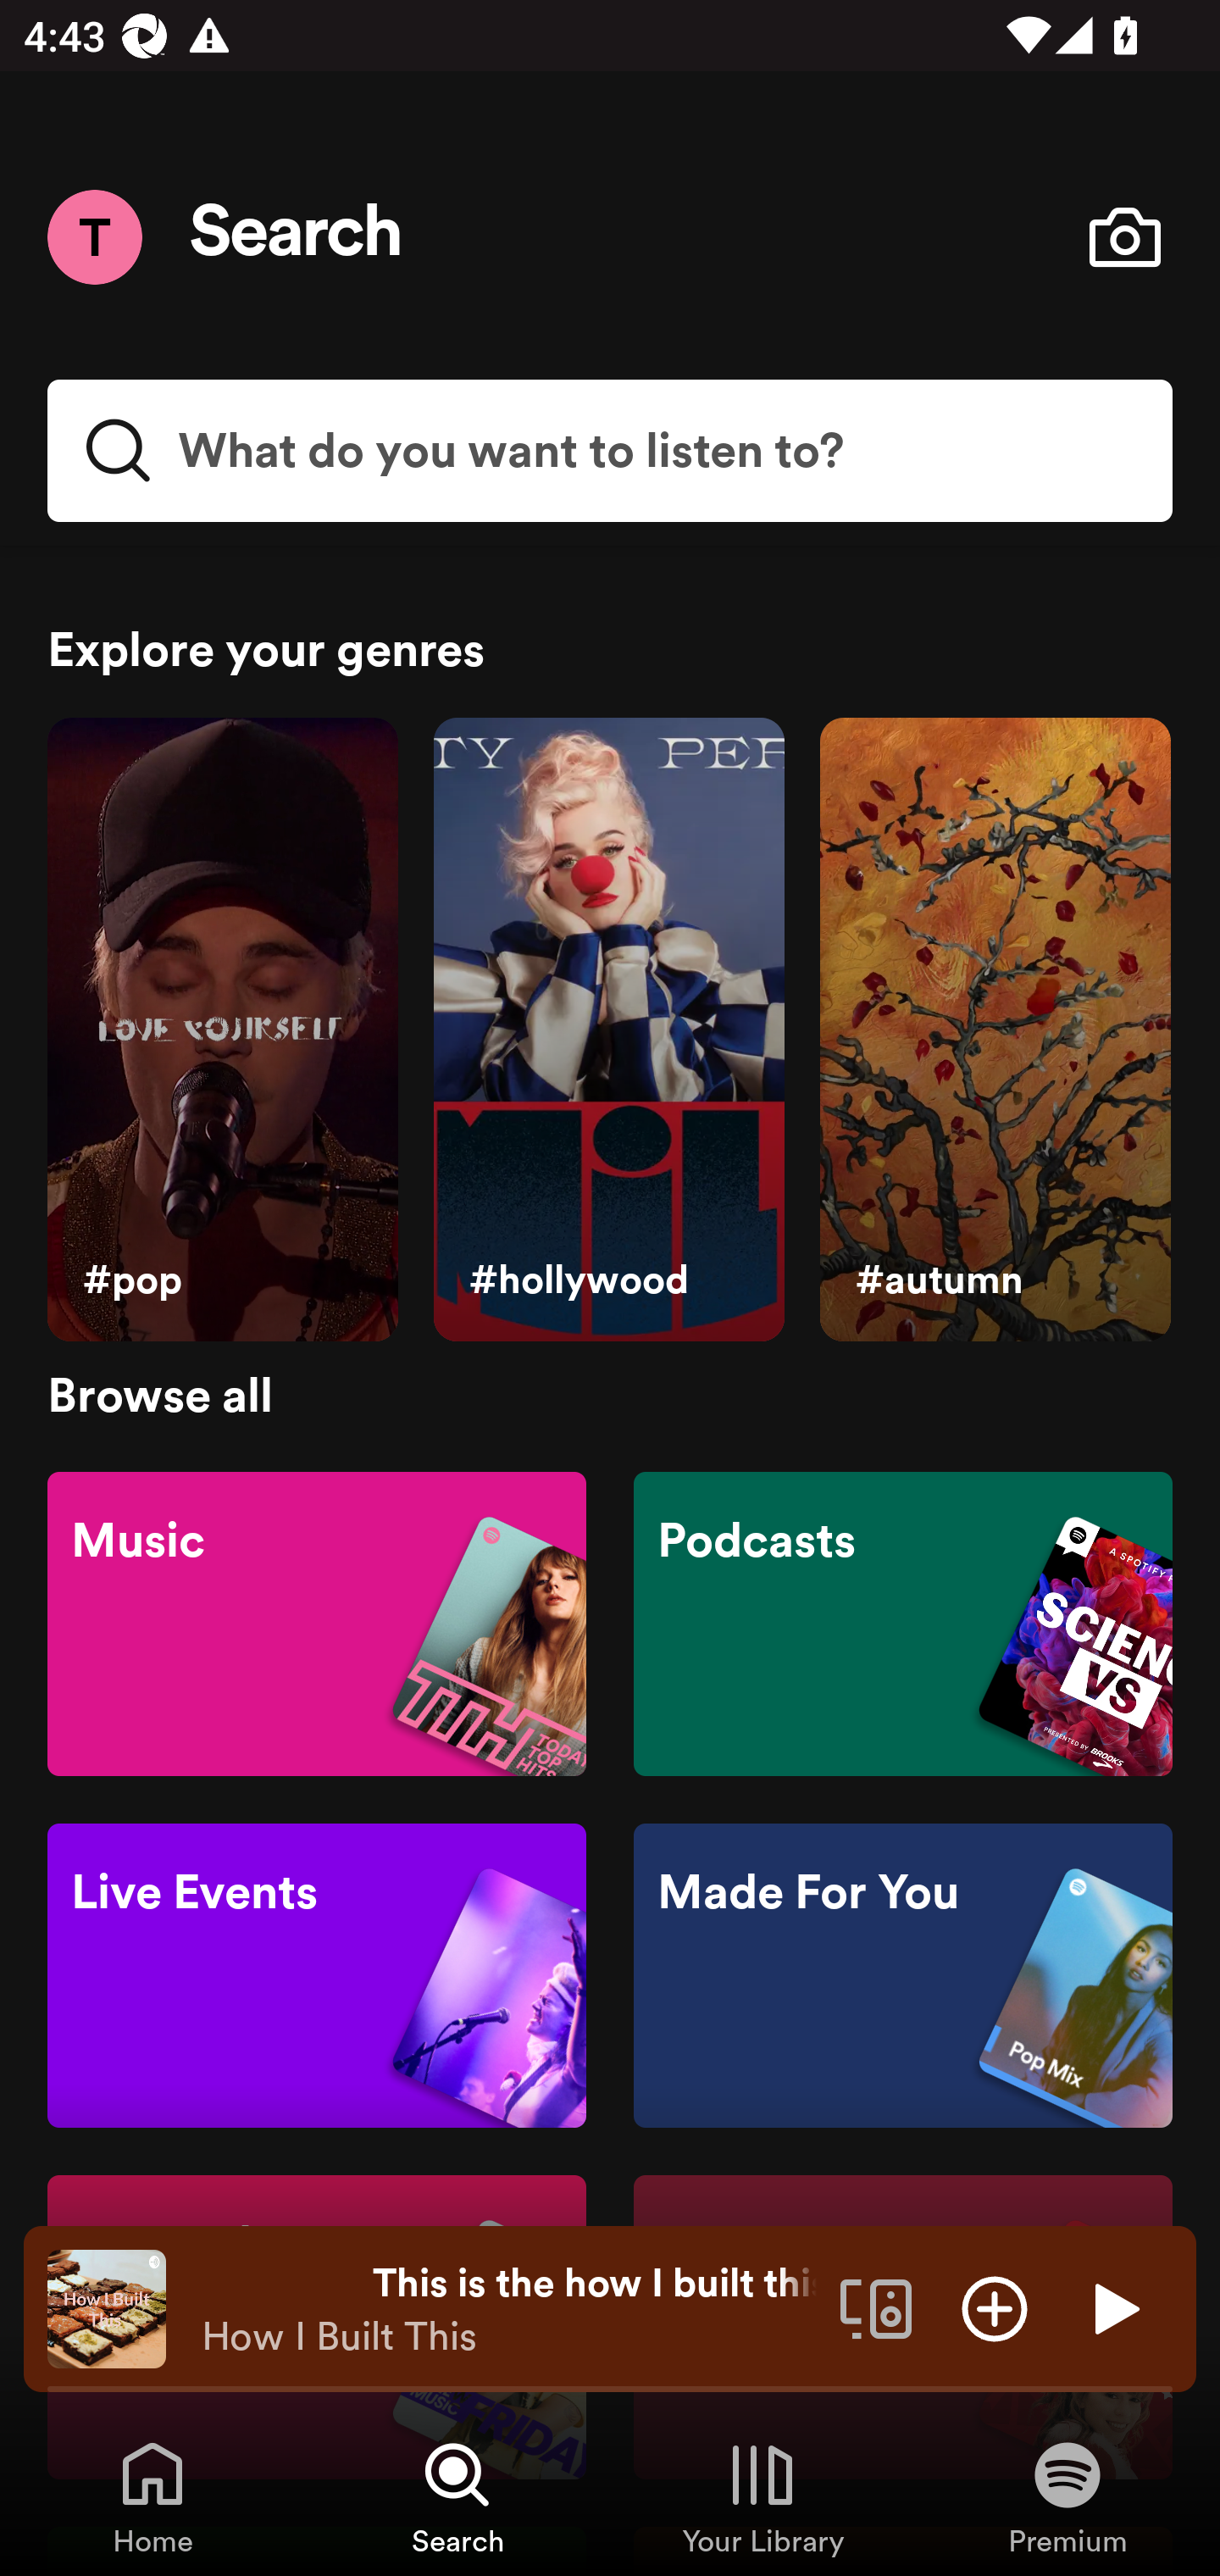  What do you see at coordinates (1124, 237) in the screenshot?
I see `Open camera` at bounding box center [1124, 237].